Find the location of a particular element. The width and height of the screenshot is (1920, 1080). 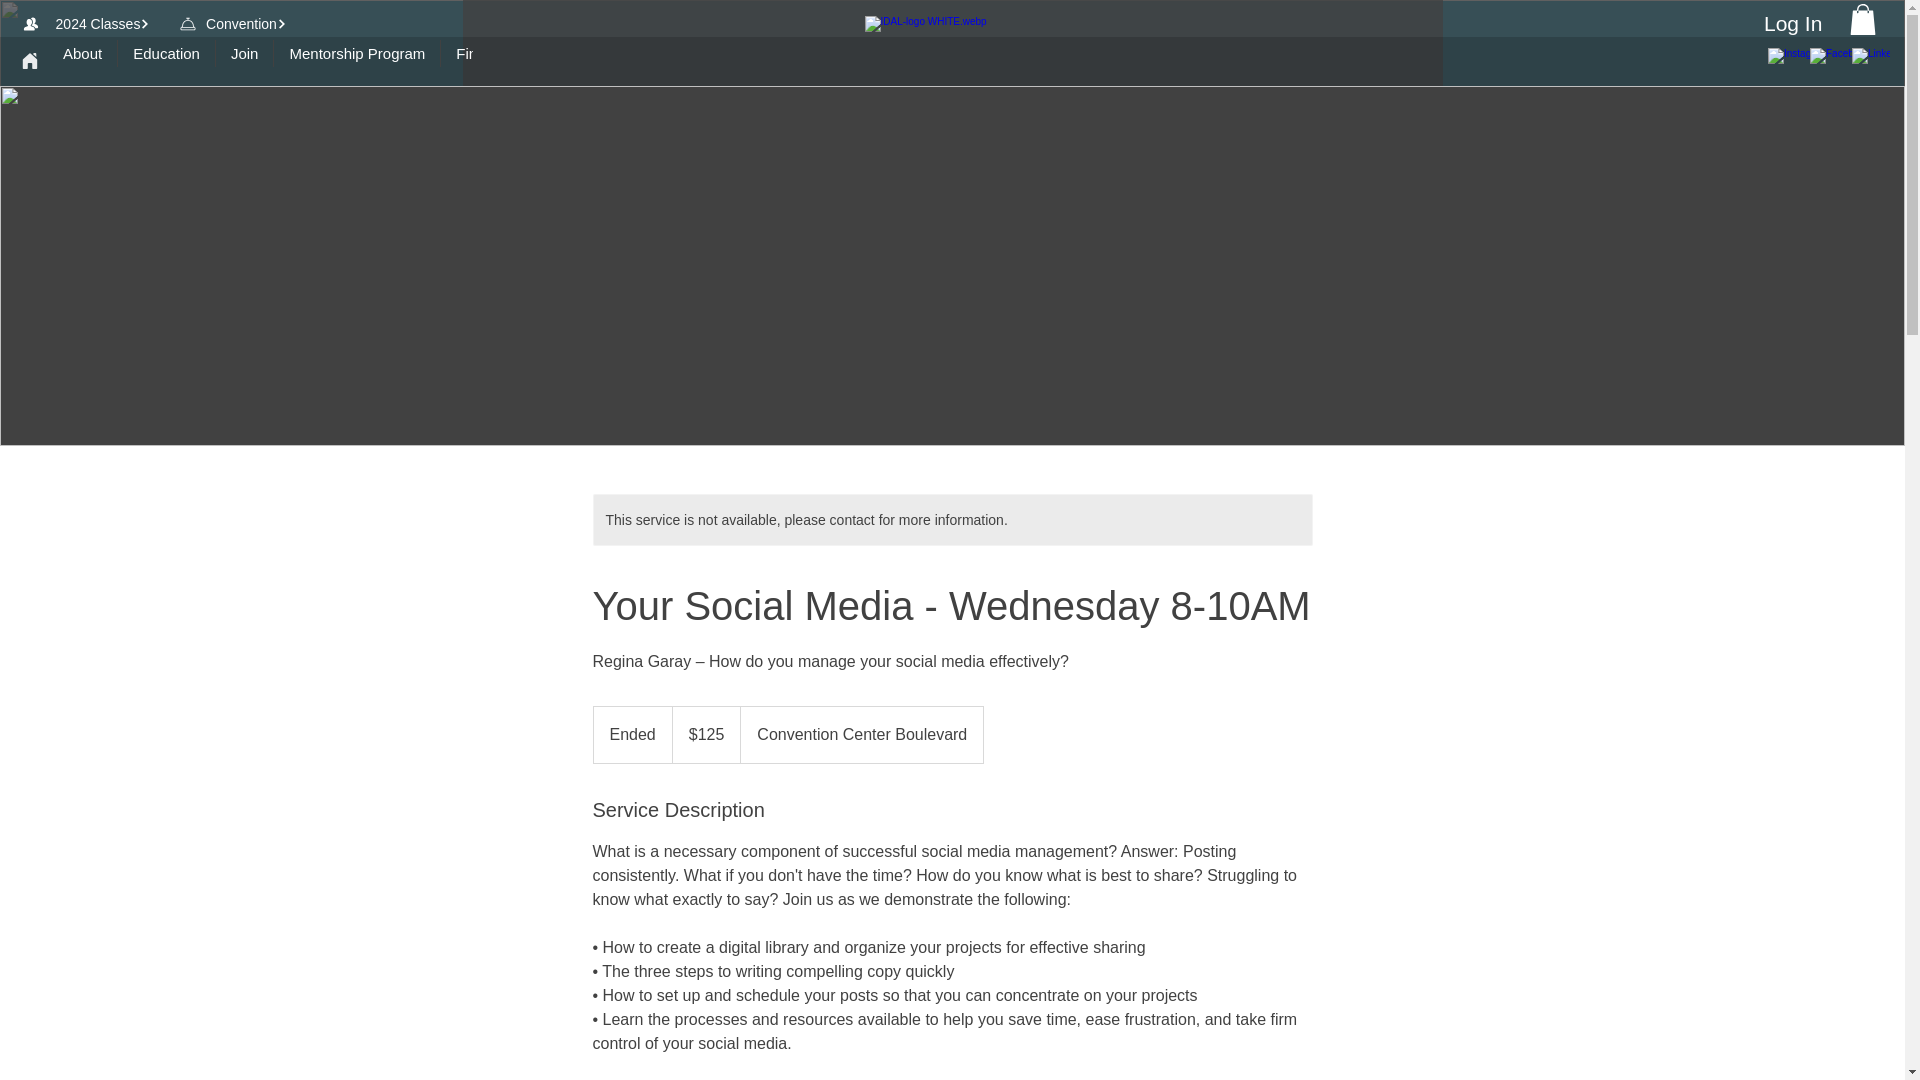

Mentorship Program is located at coordinates (356, 60).